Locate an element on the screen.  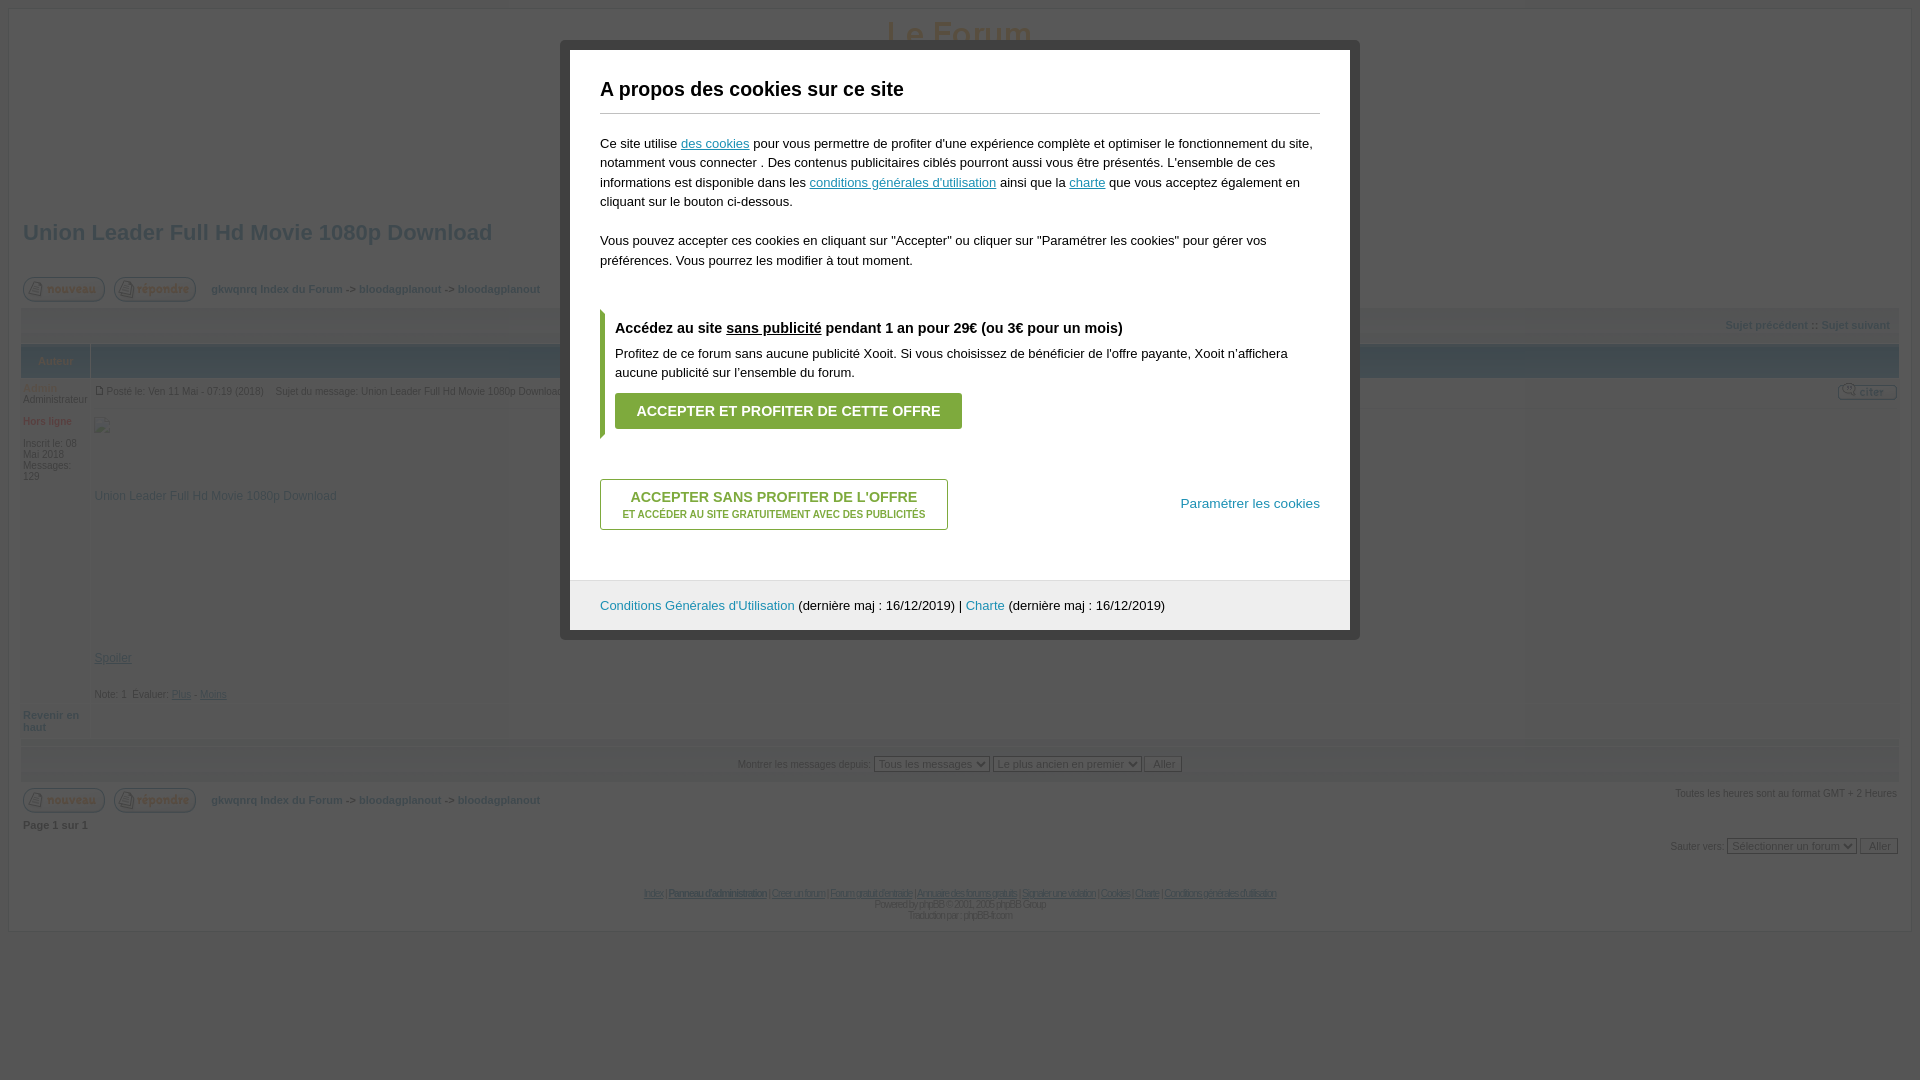
Groupes is located at coordinates (1018, 159).